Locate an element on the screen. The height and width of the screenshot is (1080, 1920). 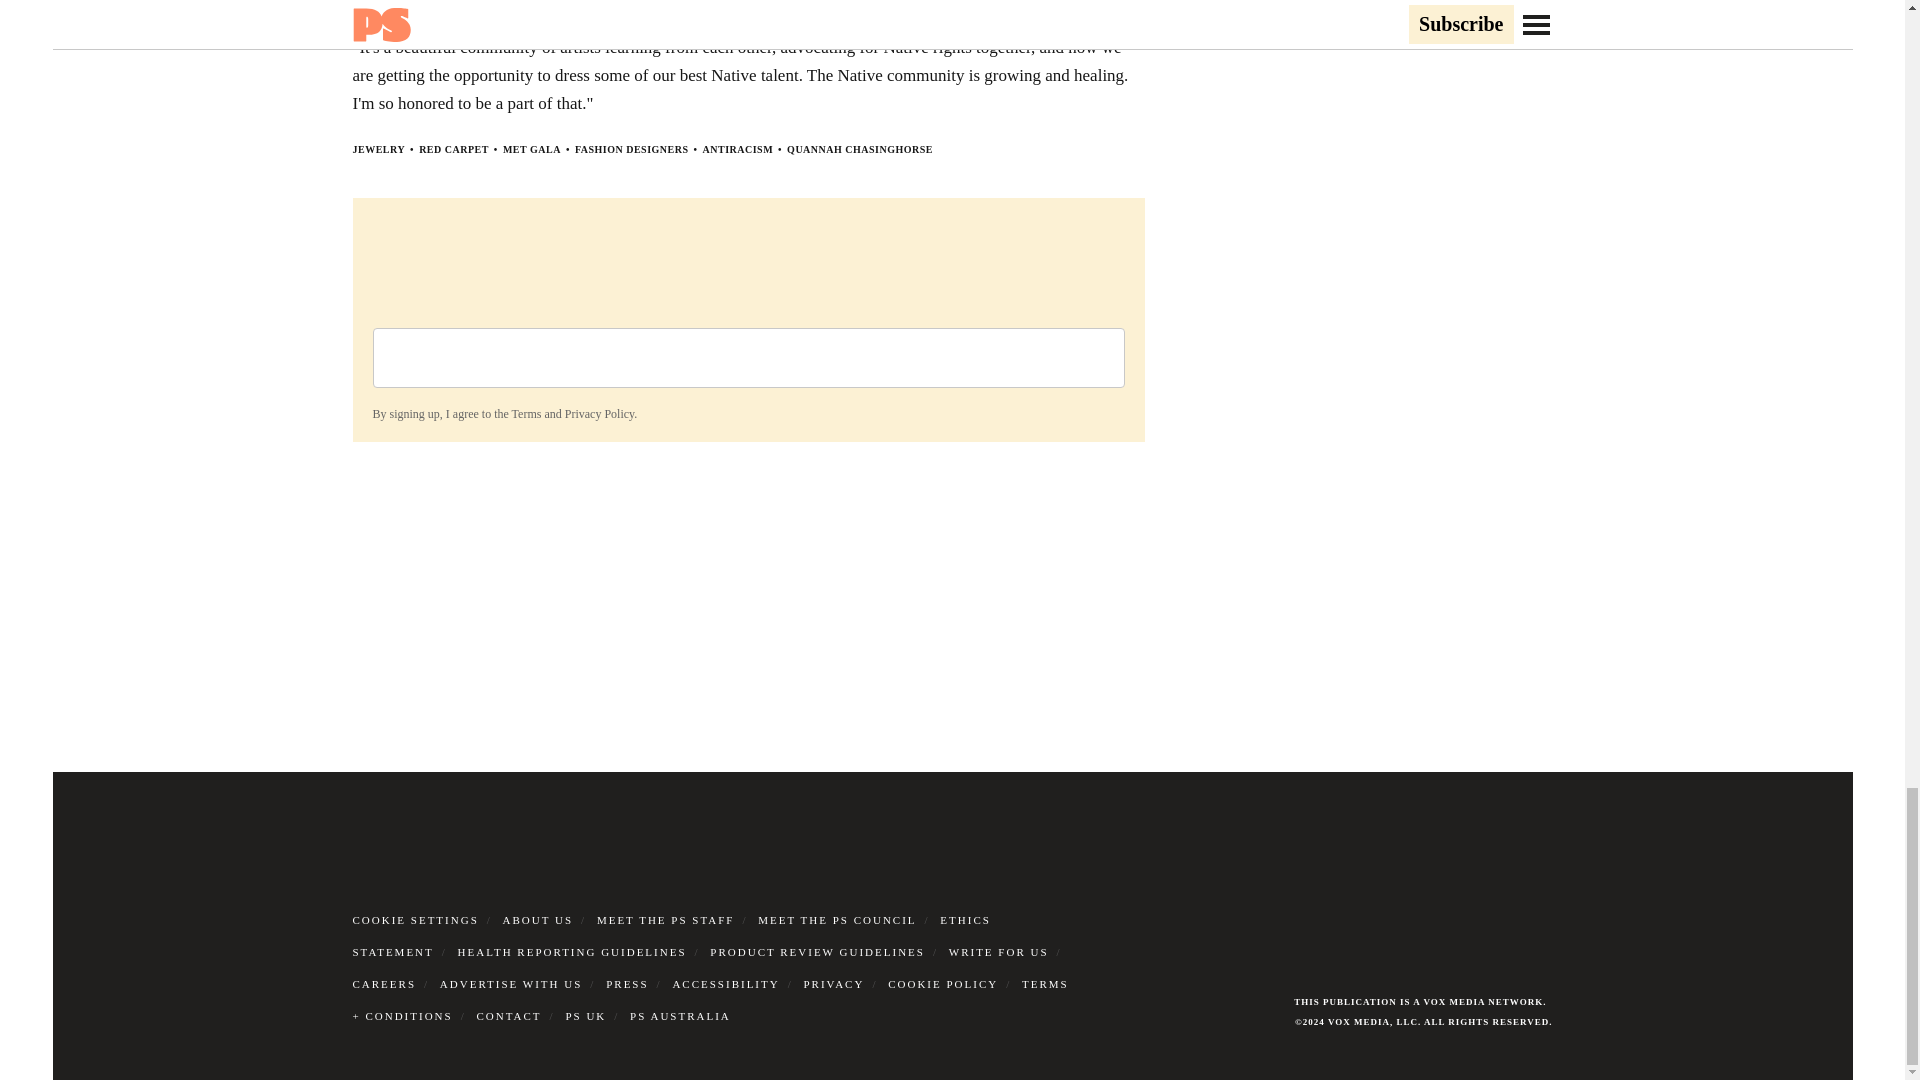
MEET THE PS STAFF is located at coordinates (666, 919).